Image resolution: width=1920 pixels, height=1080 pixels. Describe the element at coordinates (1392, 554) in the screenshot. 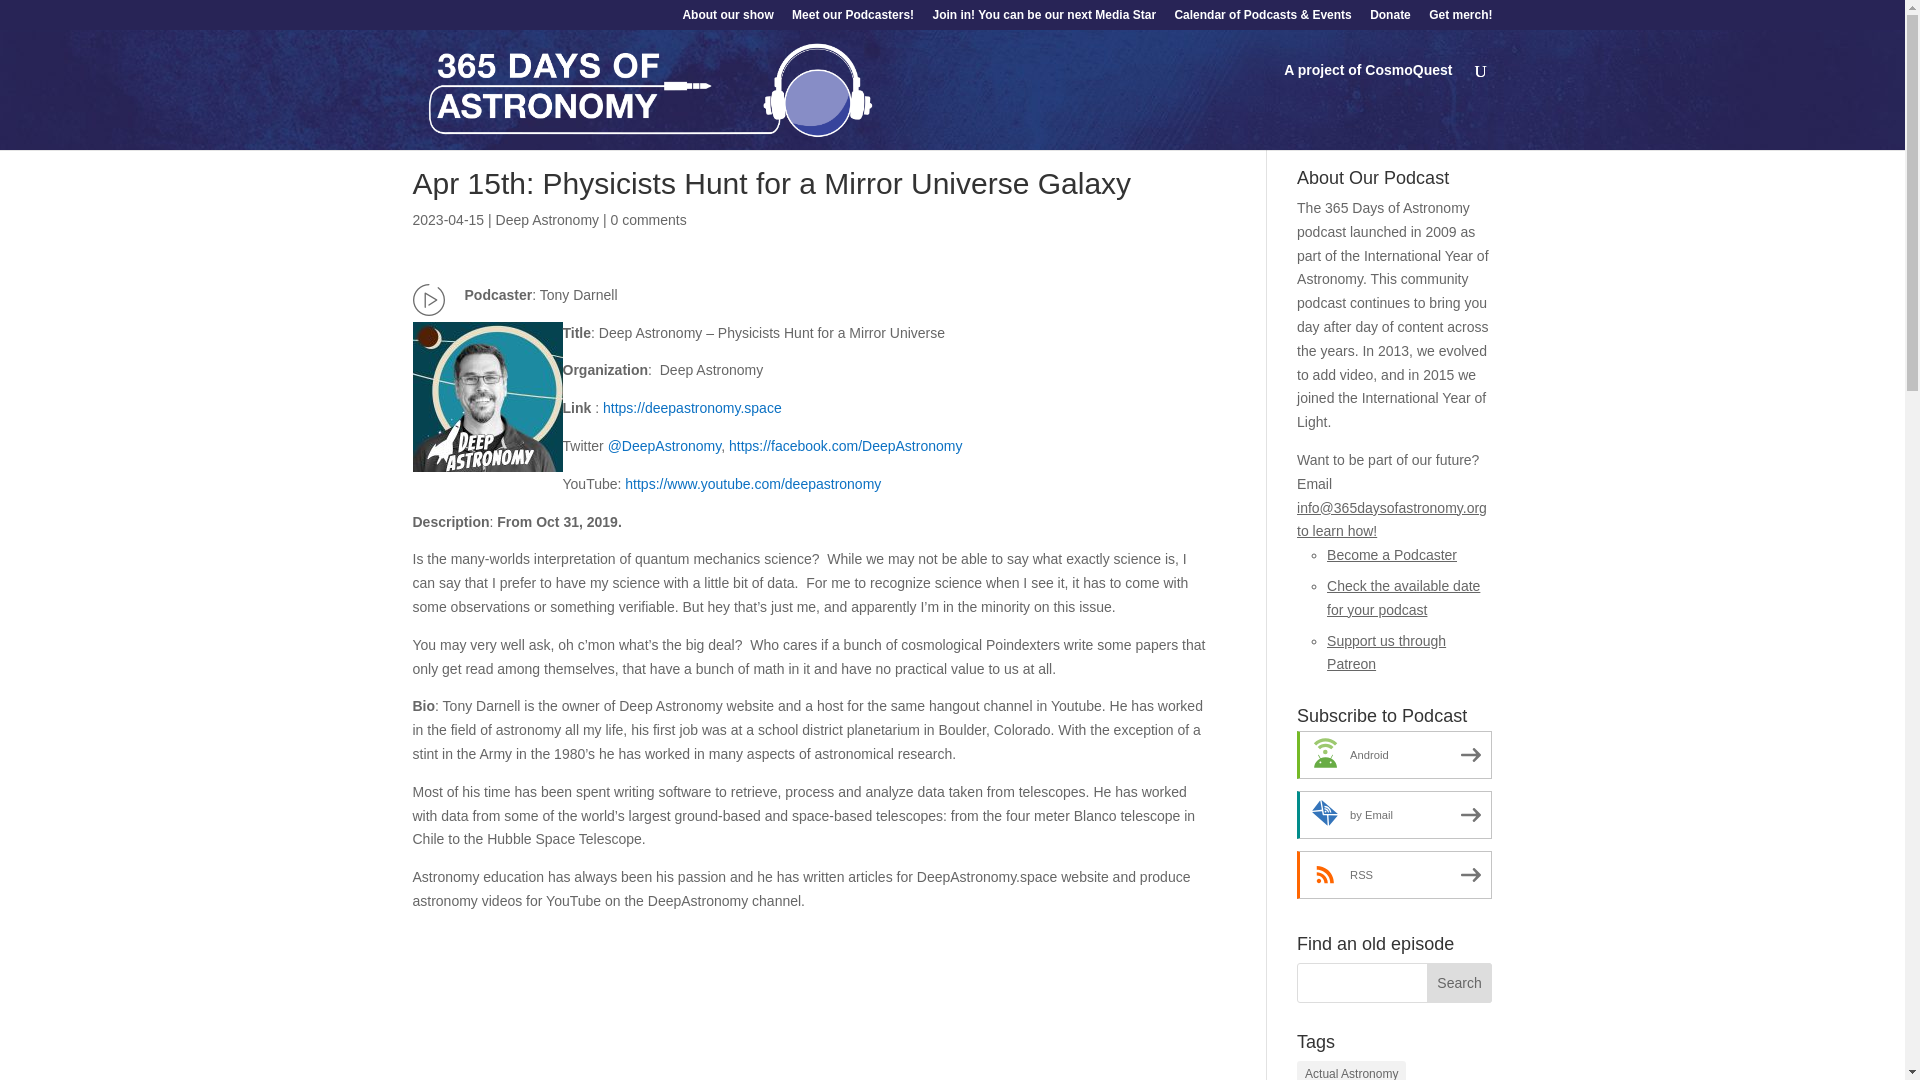

I see `Become a Podcaster` at that location.